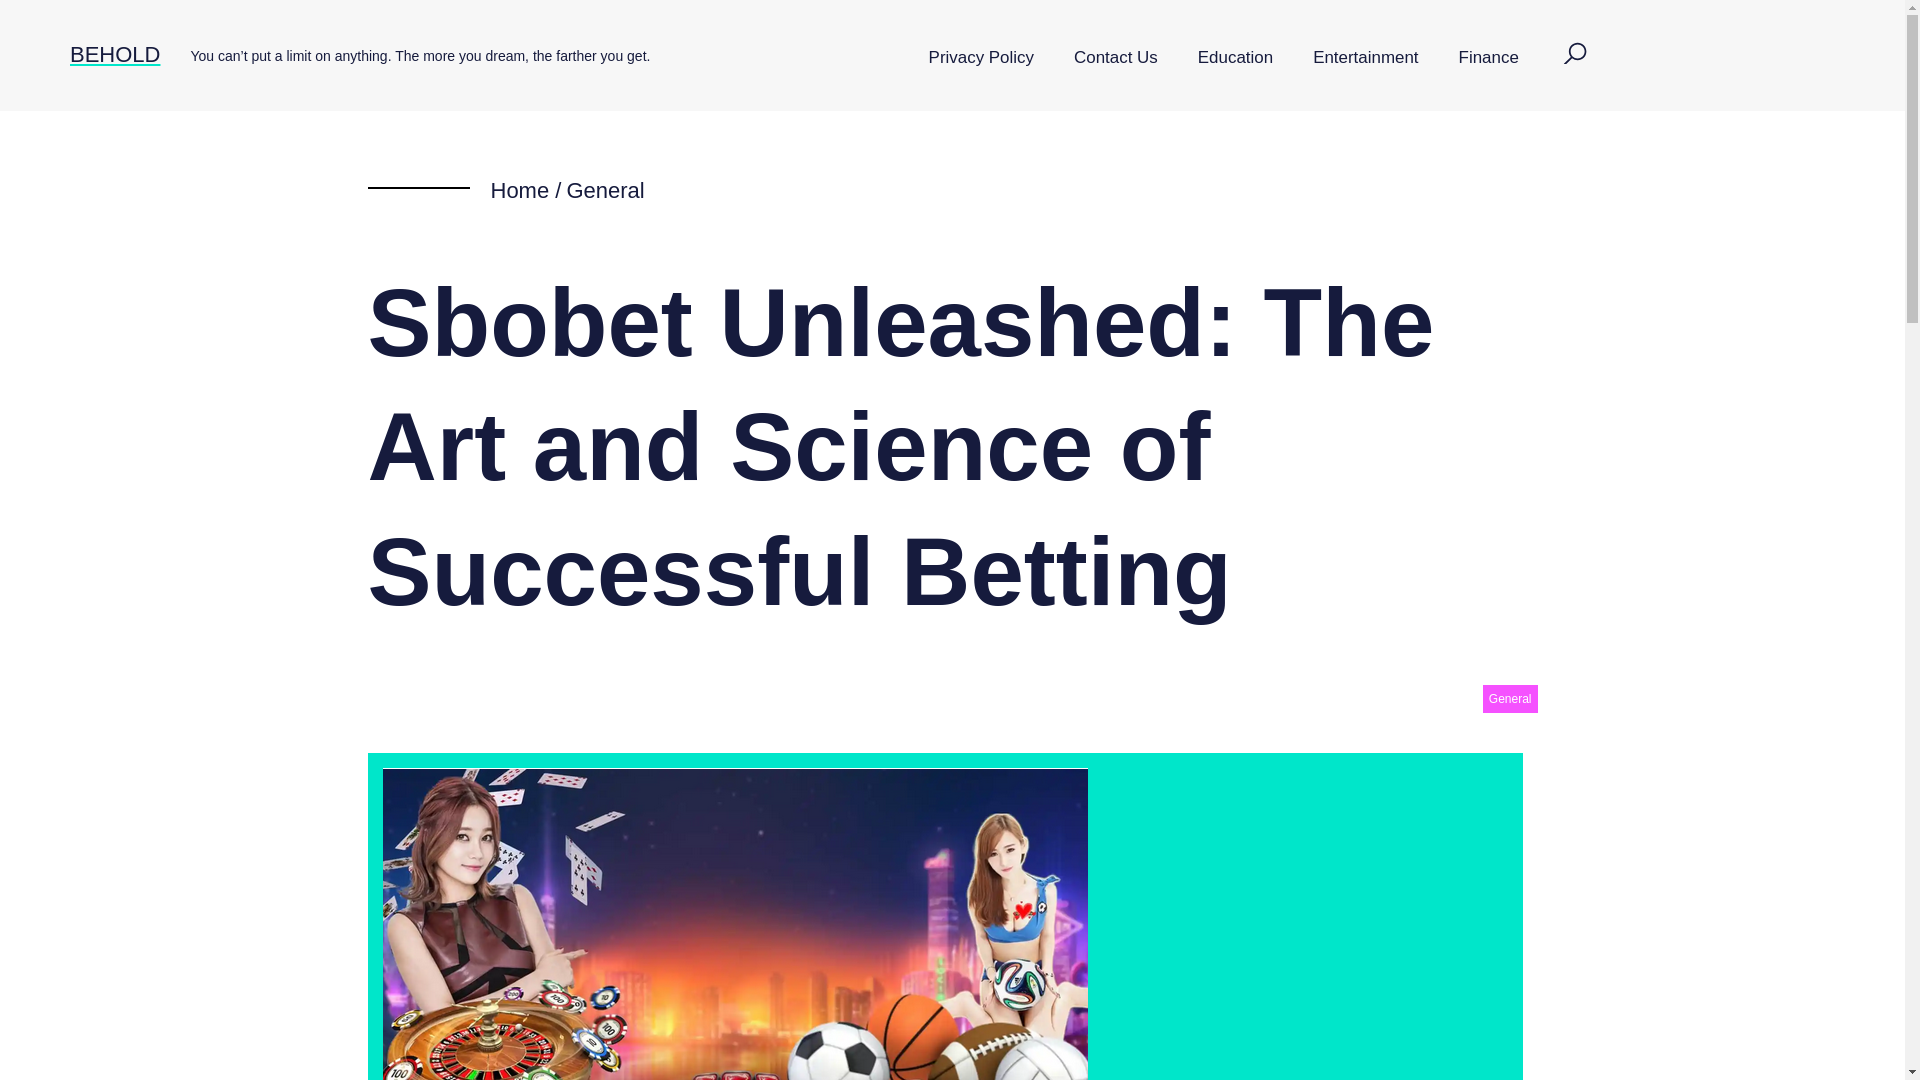 Image resolution: width=1920 pixels, height=1080 pixels. What do you see at coordinates (1235, 58) in the screenshot?
I see `Education` at bounding box center [1235, 58].